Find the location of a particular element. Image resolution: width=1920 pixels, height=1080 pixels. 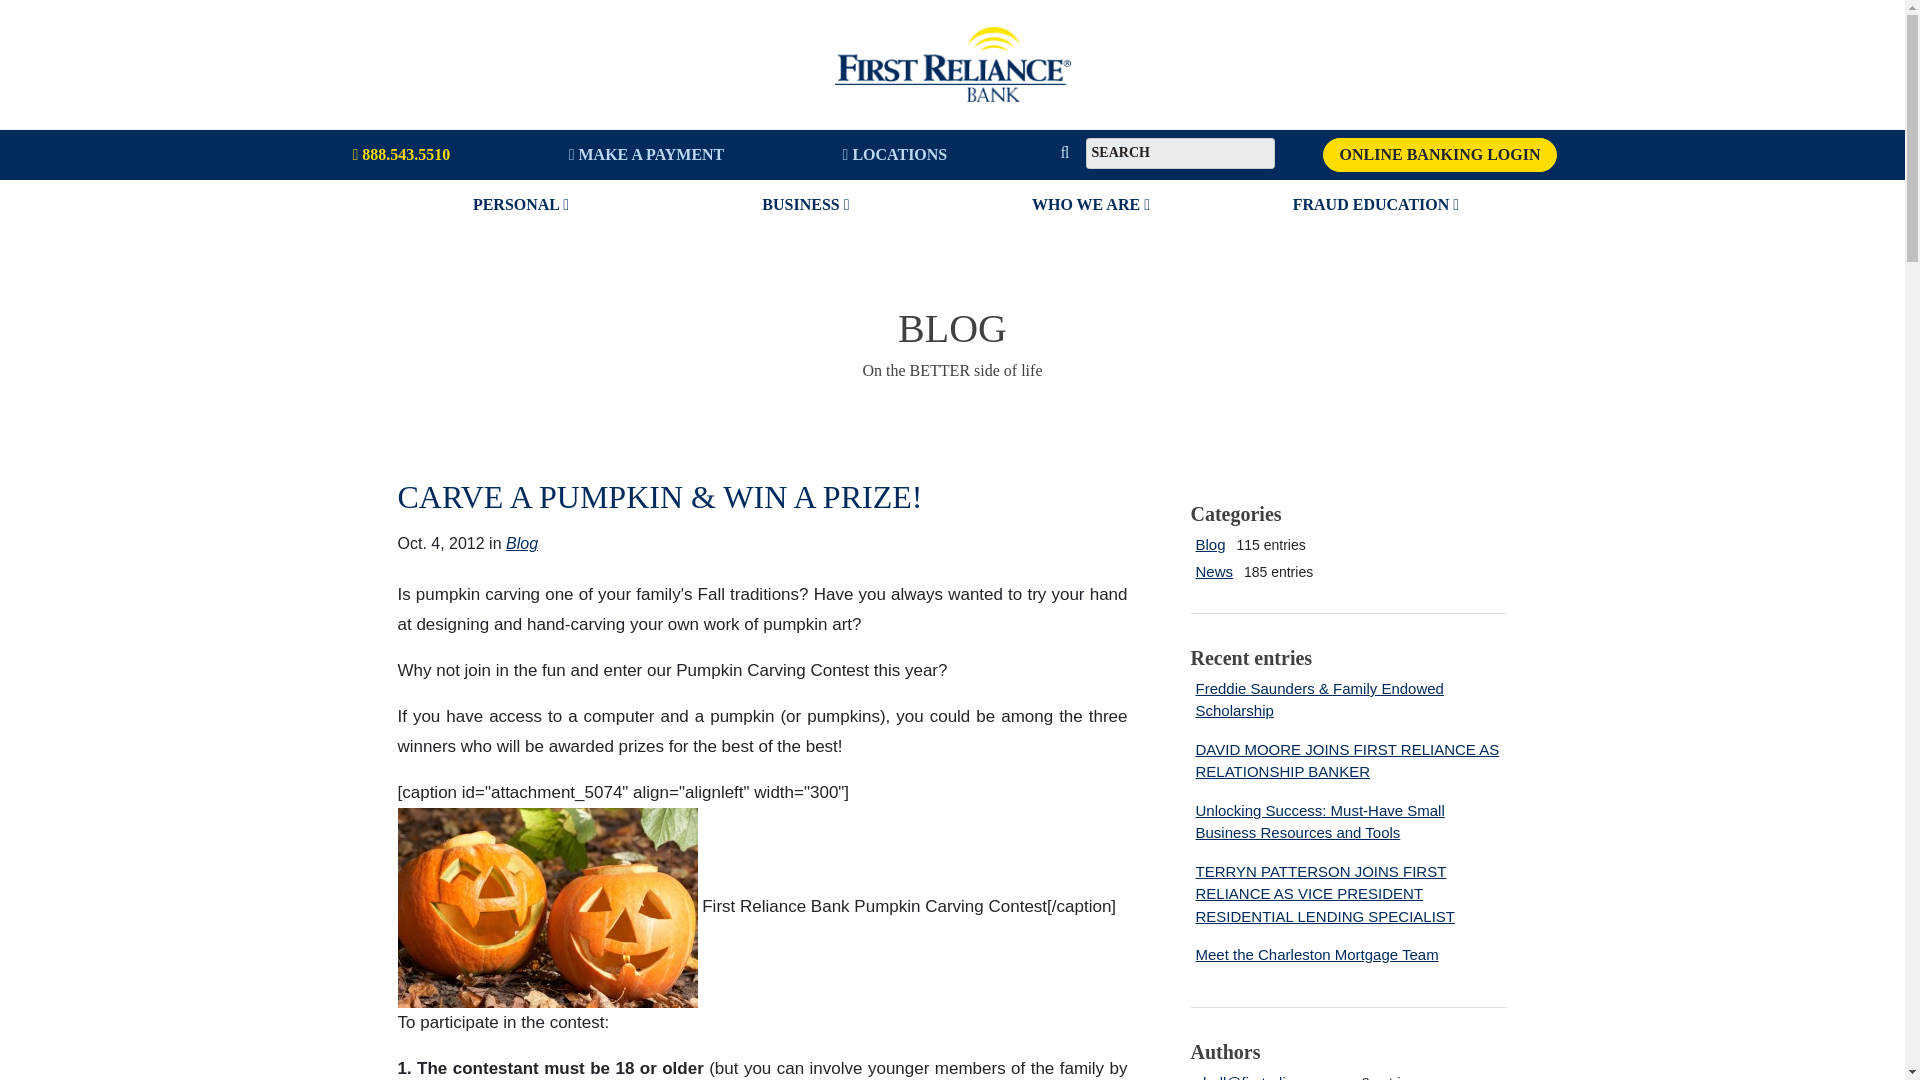

 LOCATIONS is located at coordinates (894, 154).